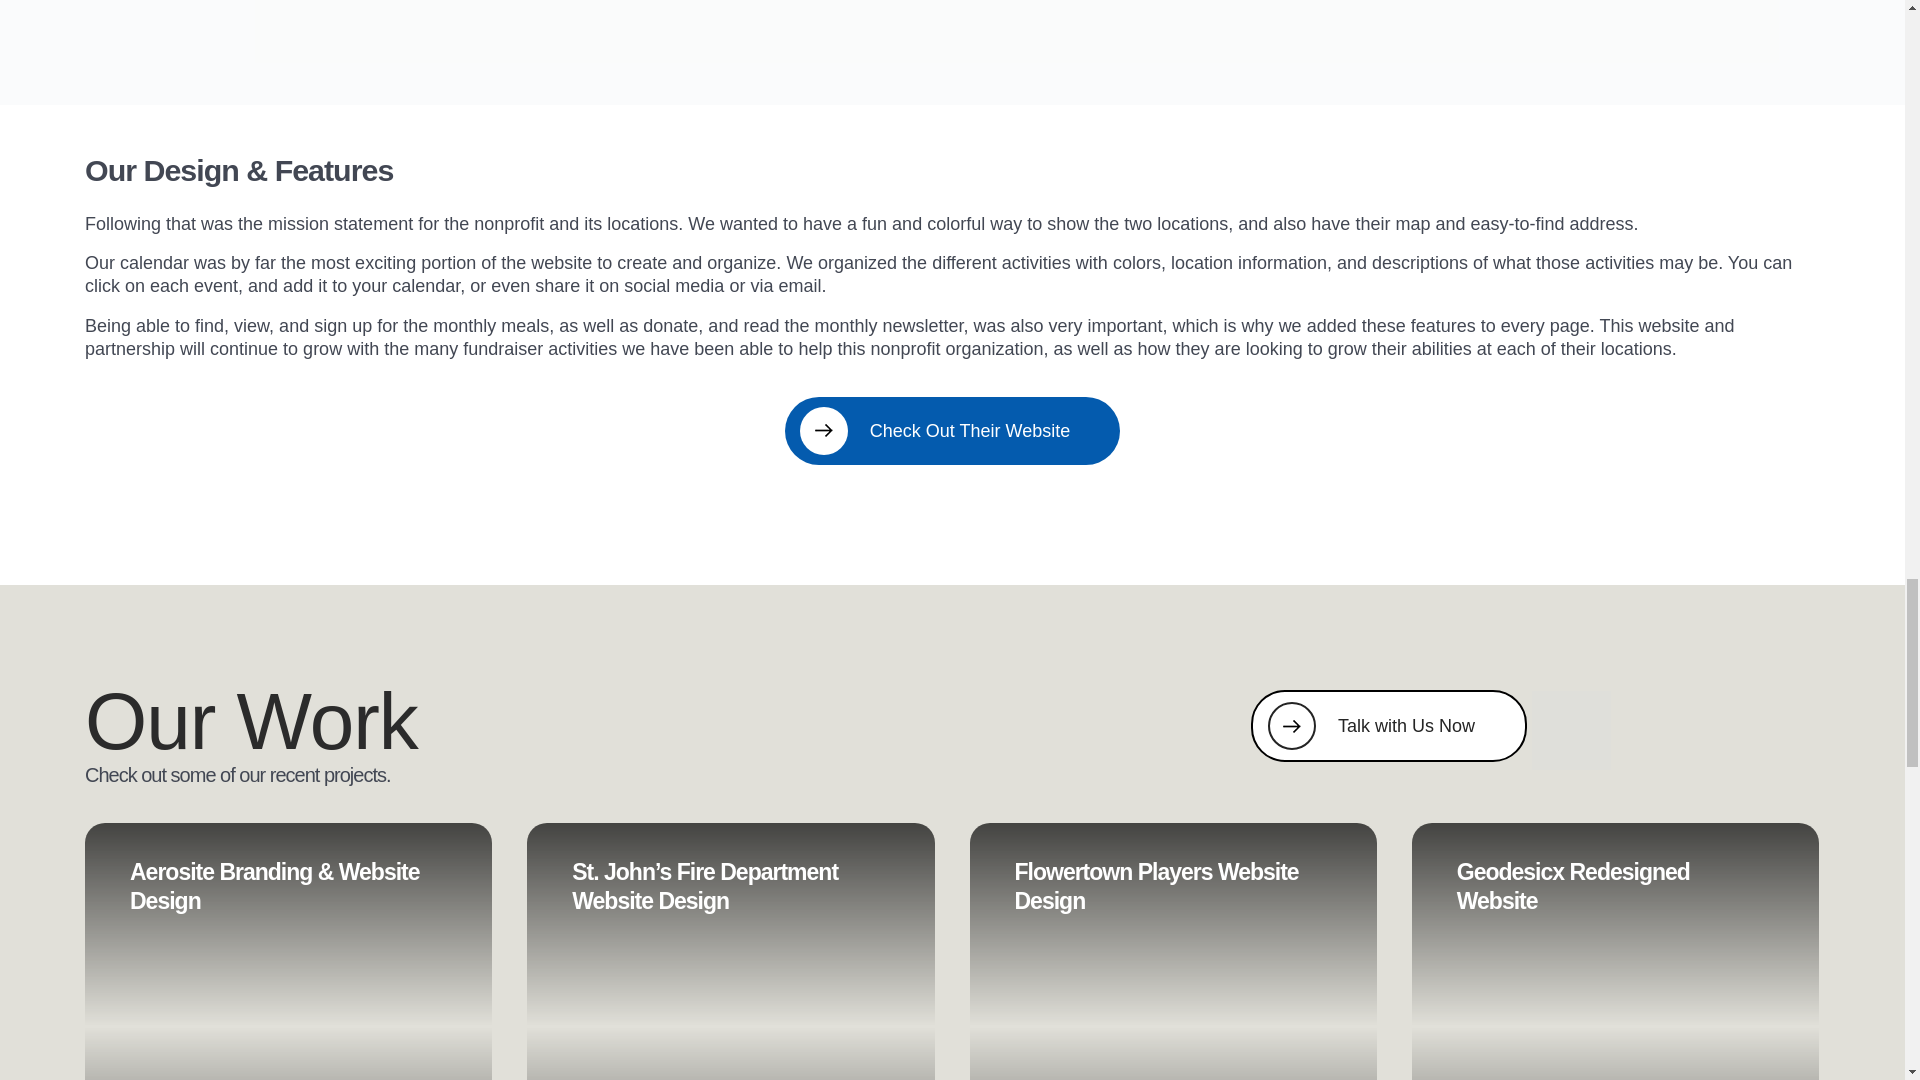 The image size is (1920, 1080). Describe the element at coordinates (1155, 886) in the screenshot. I see `Flowertown Players Website Design` at that location.